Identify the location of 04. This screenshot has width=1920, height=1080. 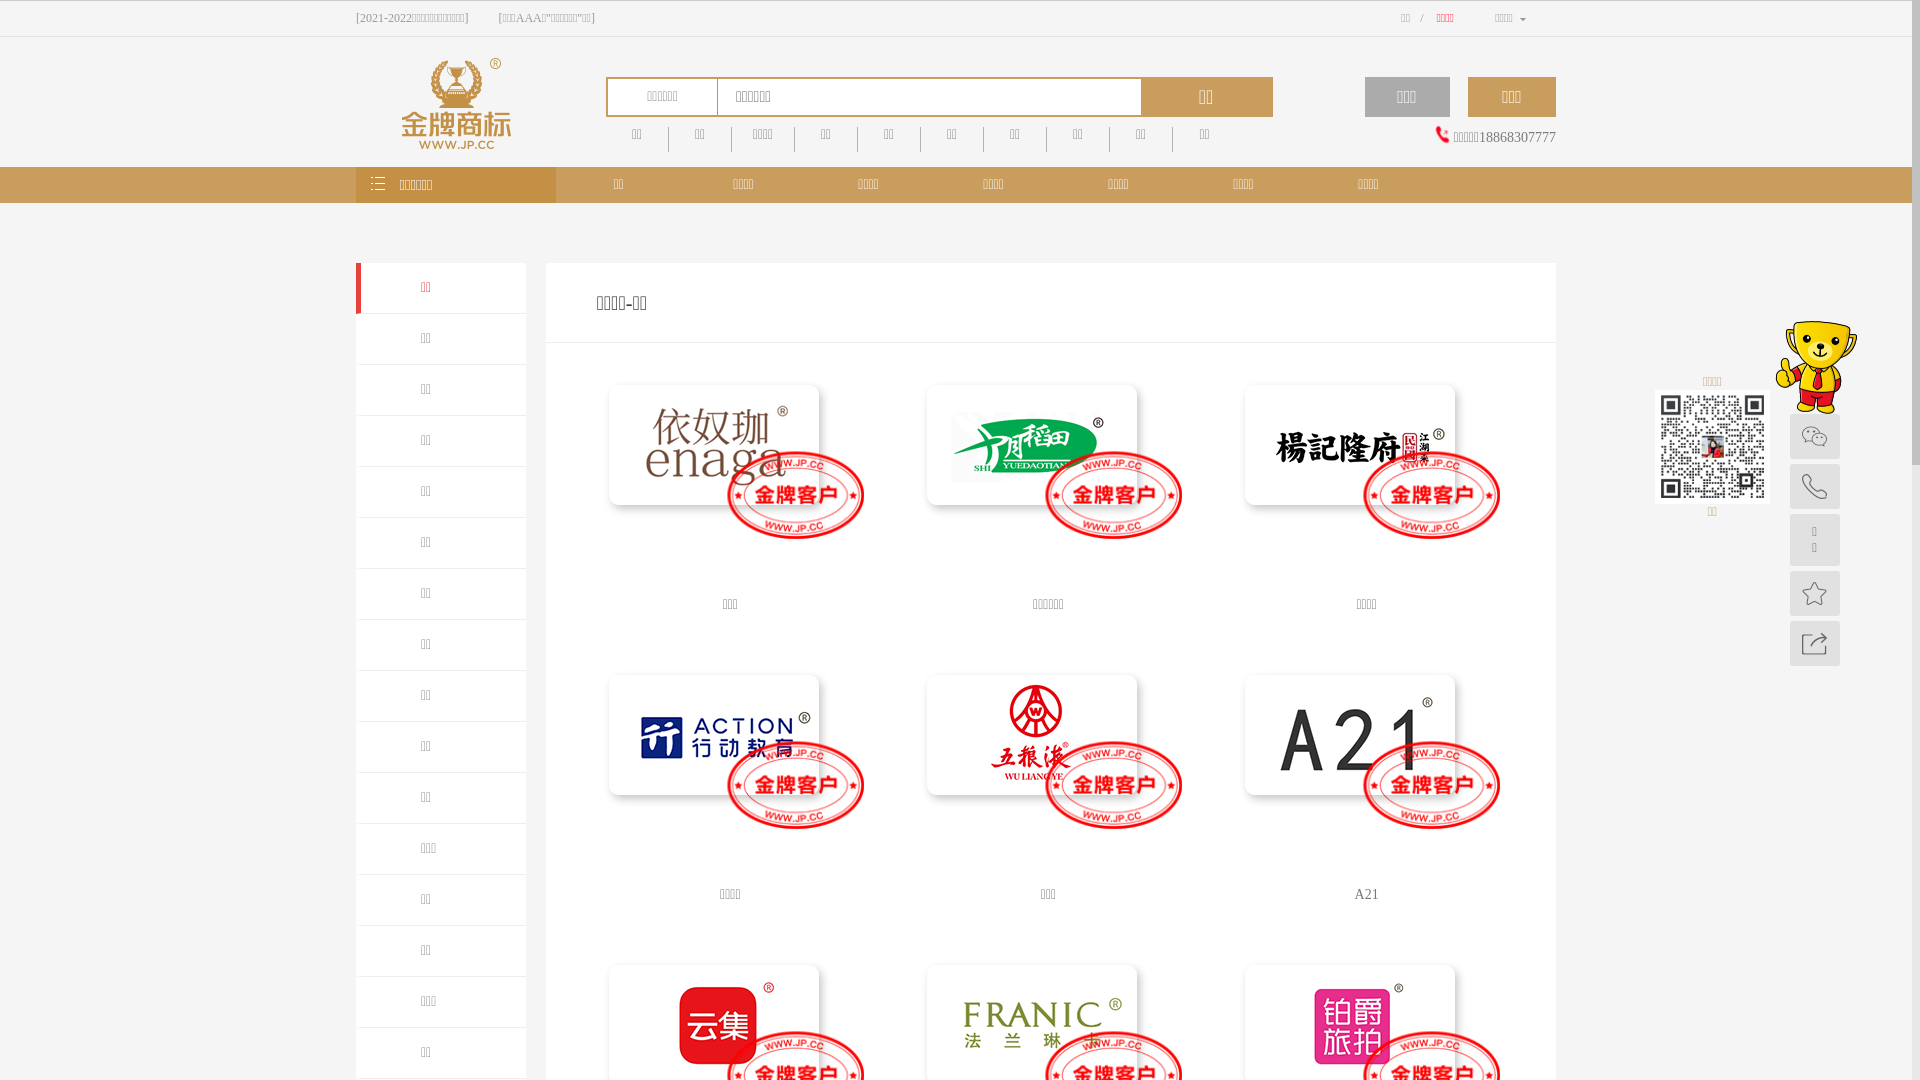
(982, 135).